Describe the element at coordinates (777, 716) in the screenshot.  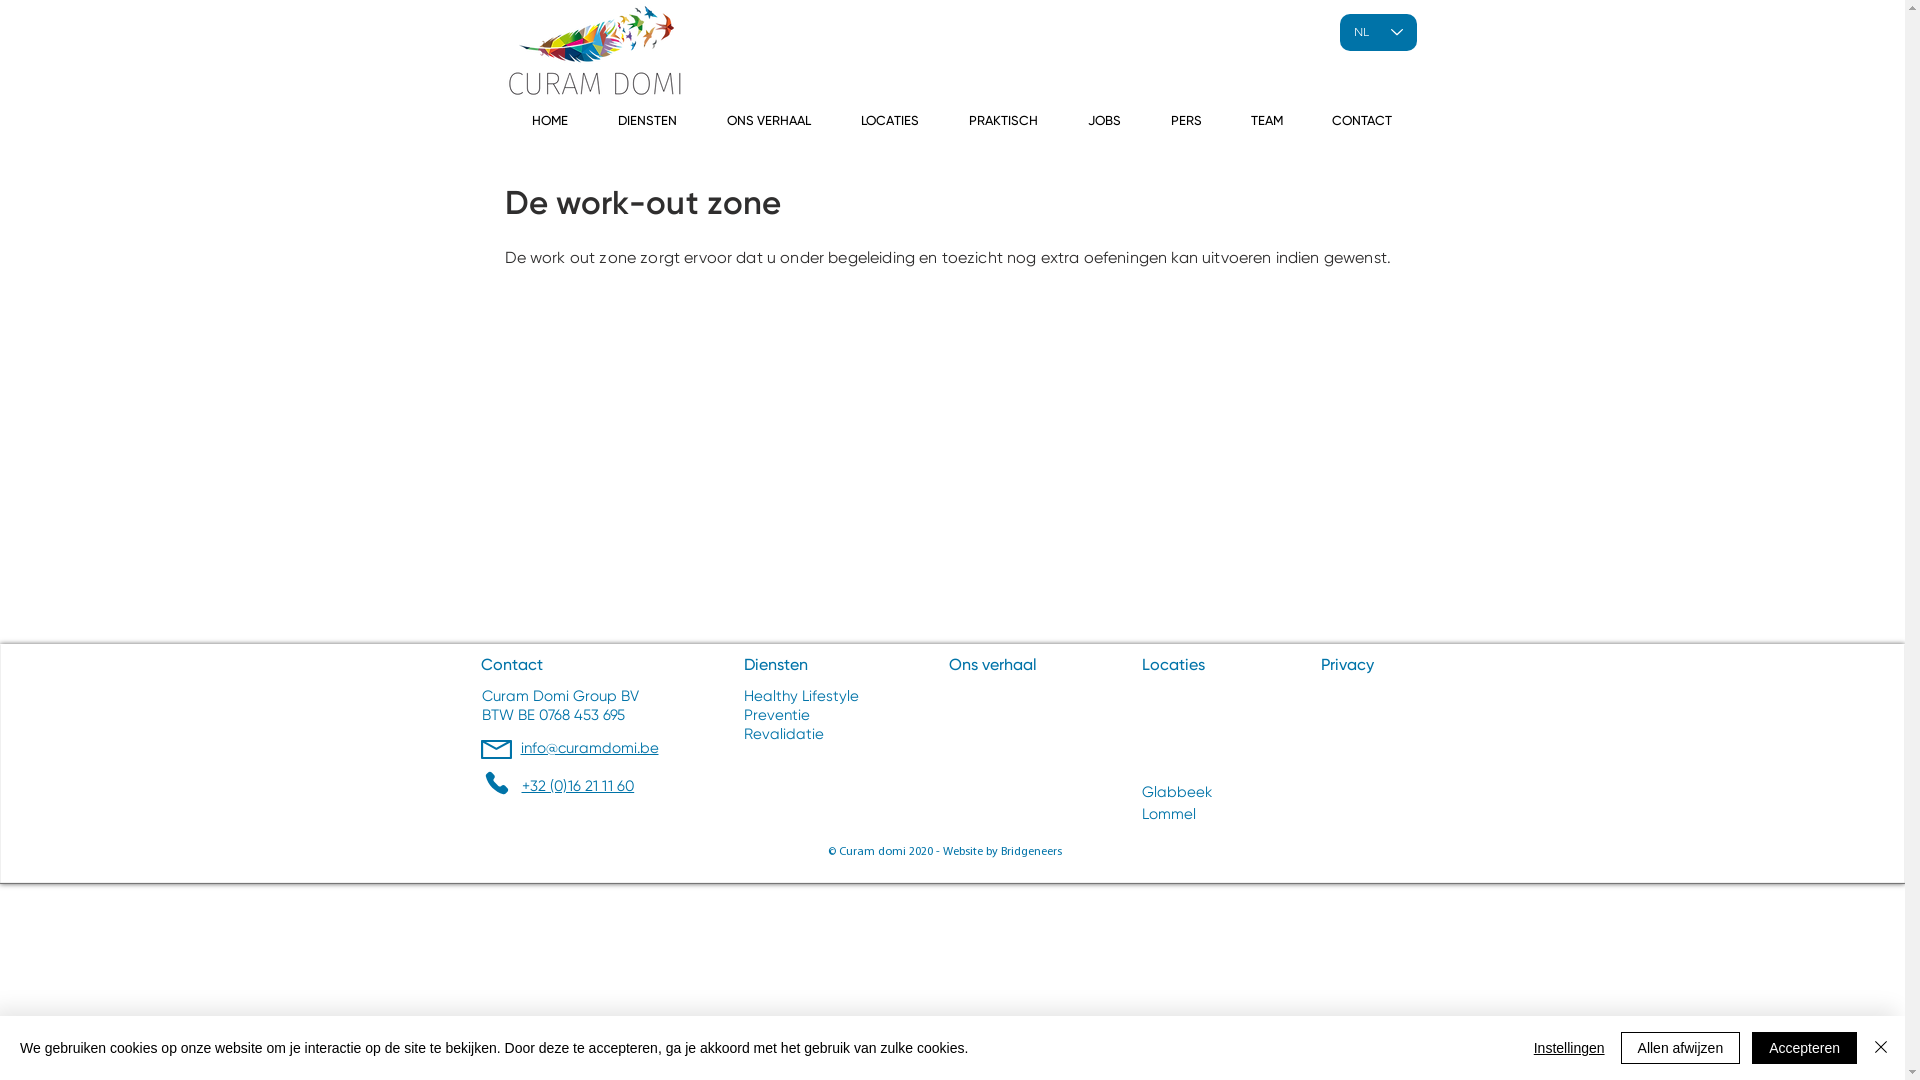
I see `Preventie` at that location.